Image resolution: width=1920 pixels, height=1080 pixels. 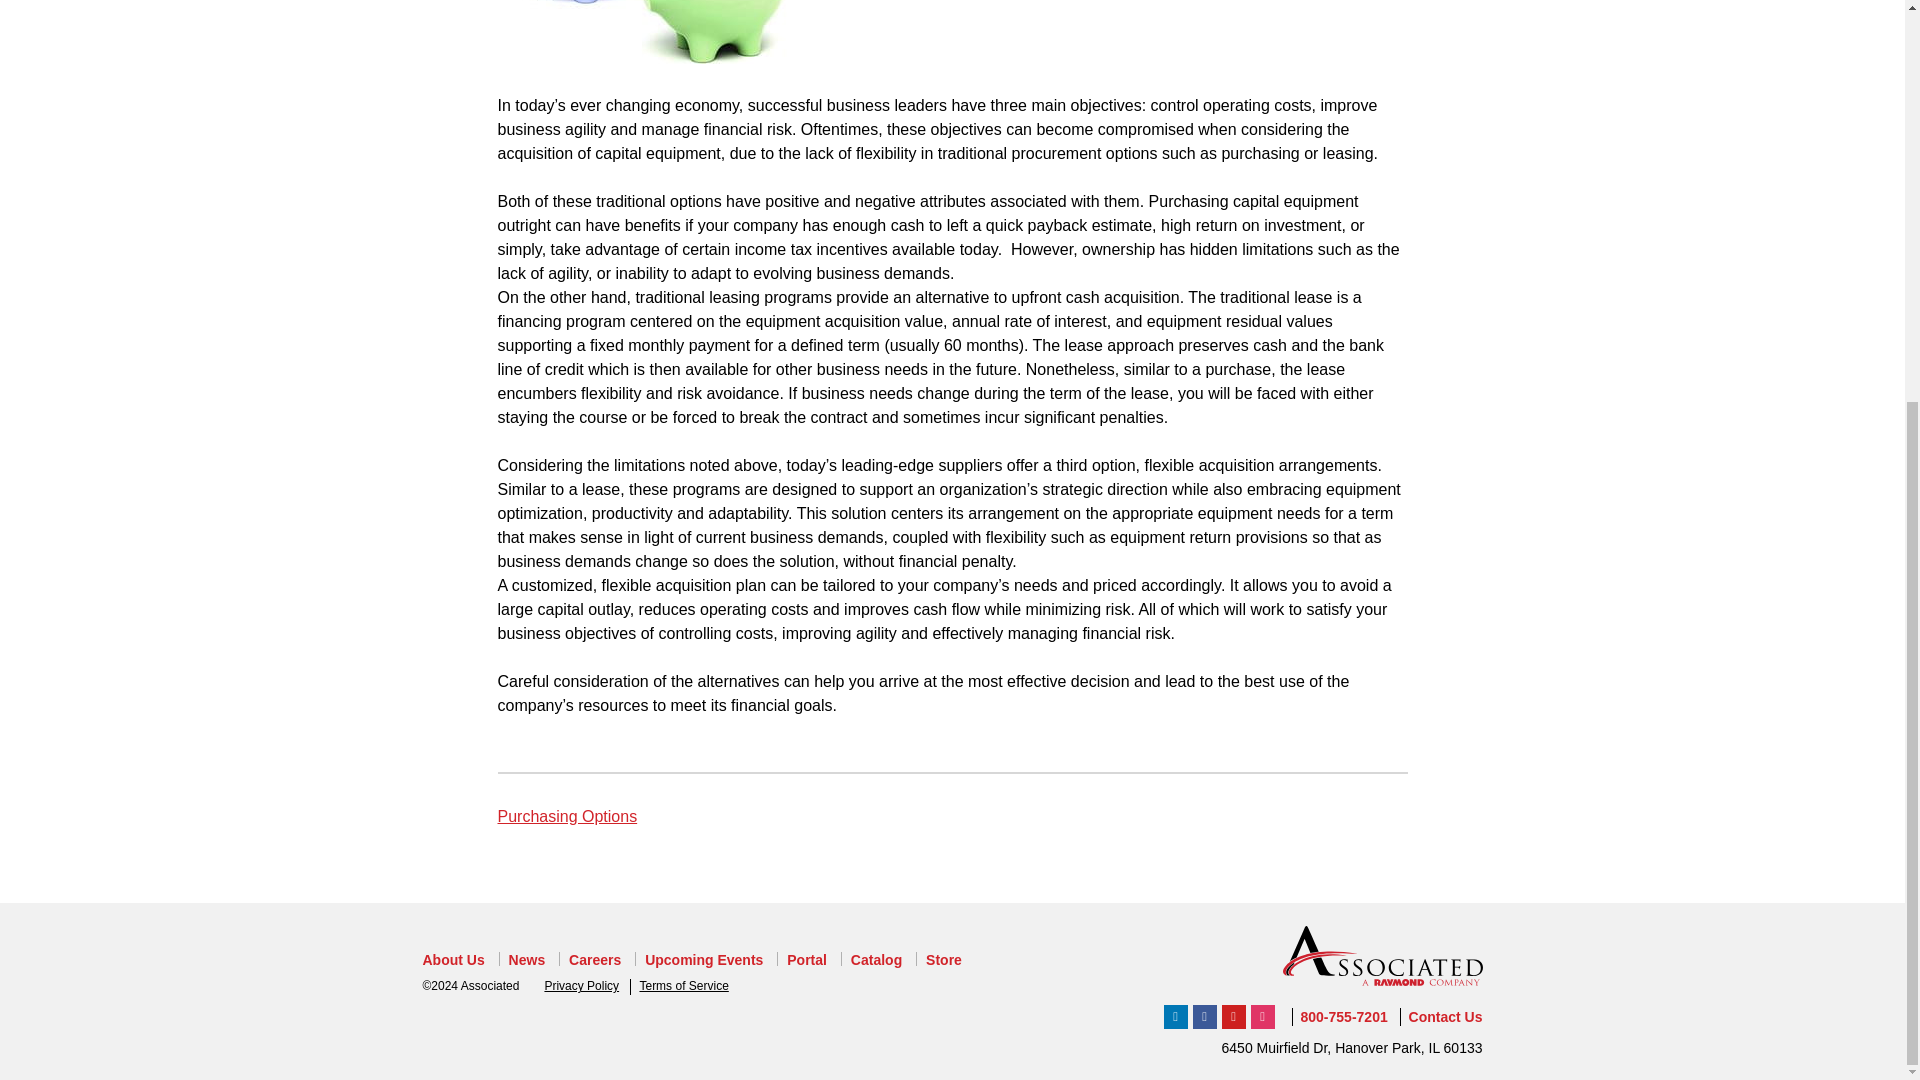 I want to click on Like us on Facebook, so click(x=1204, y=1017).